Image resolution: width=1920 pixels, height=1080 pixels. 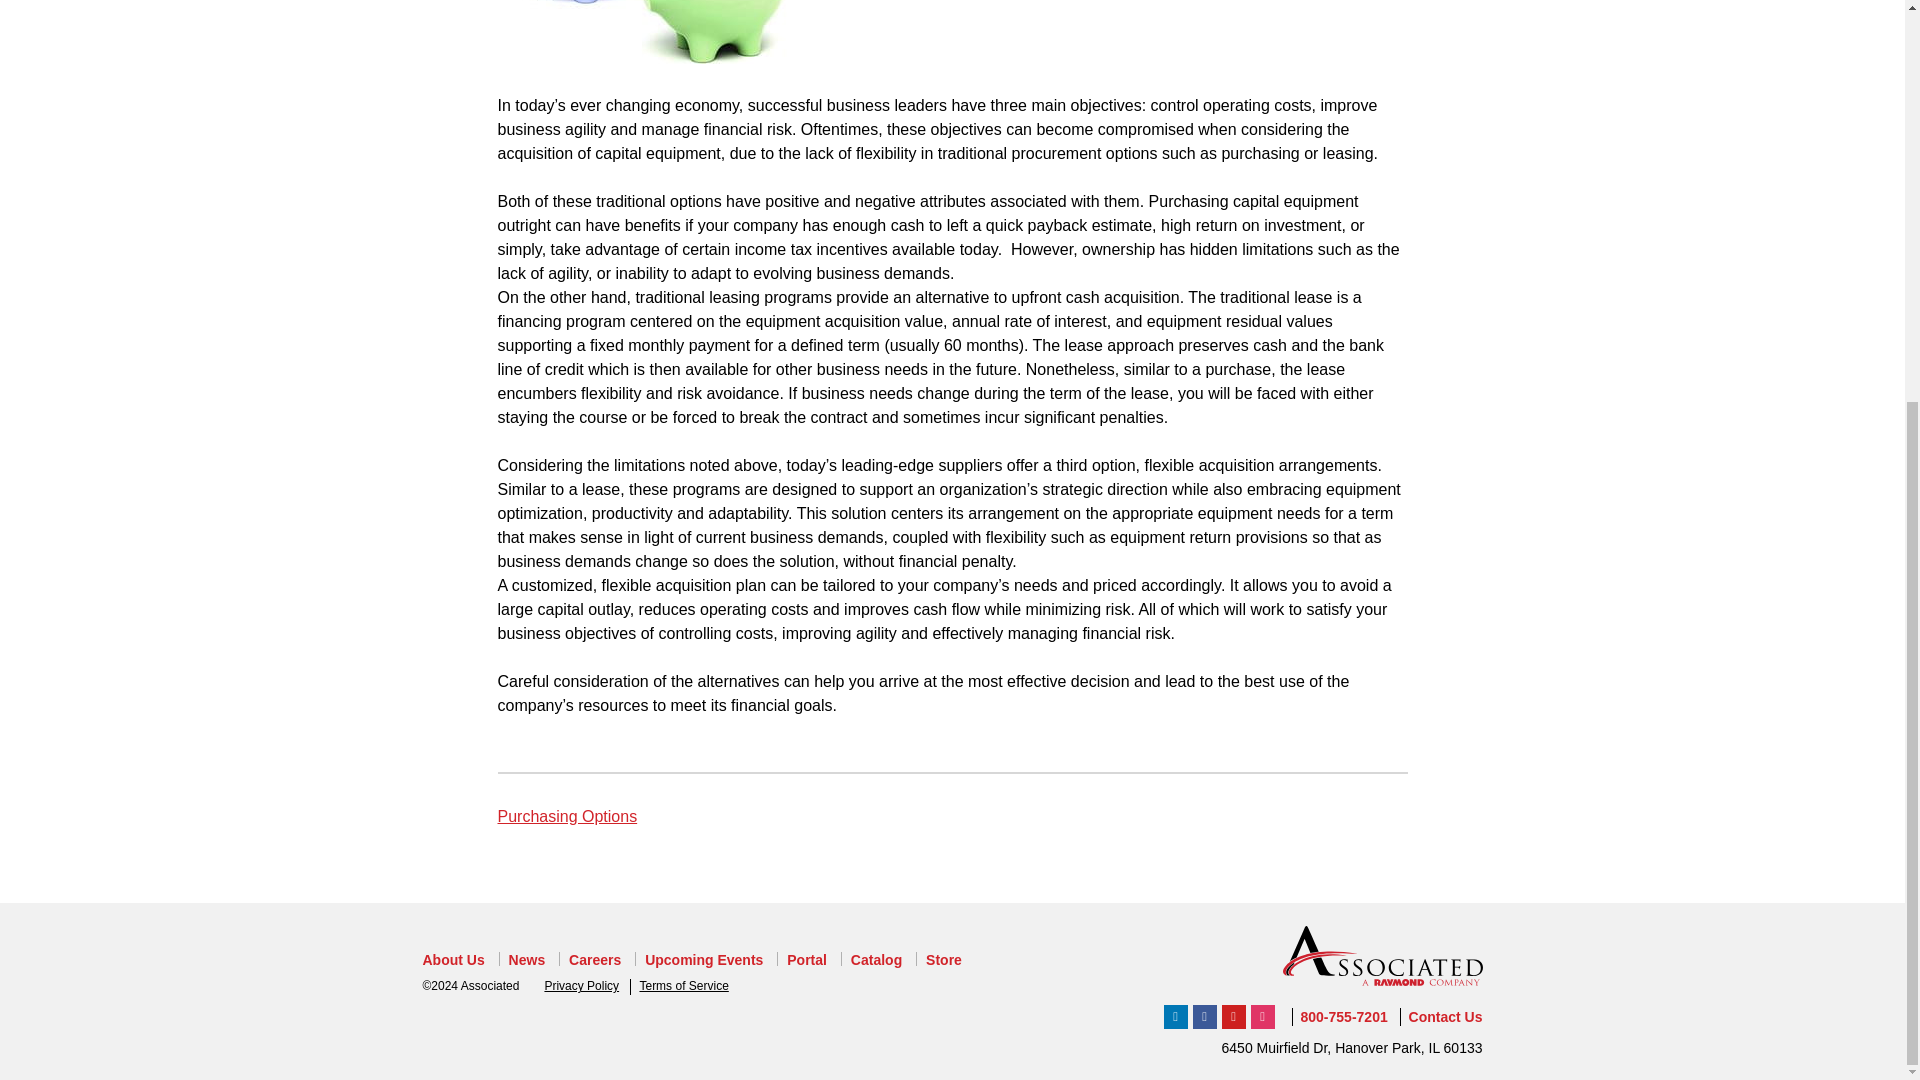 I want to click on Like us on Facebook, so click(x=1204, y=1017).